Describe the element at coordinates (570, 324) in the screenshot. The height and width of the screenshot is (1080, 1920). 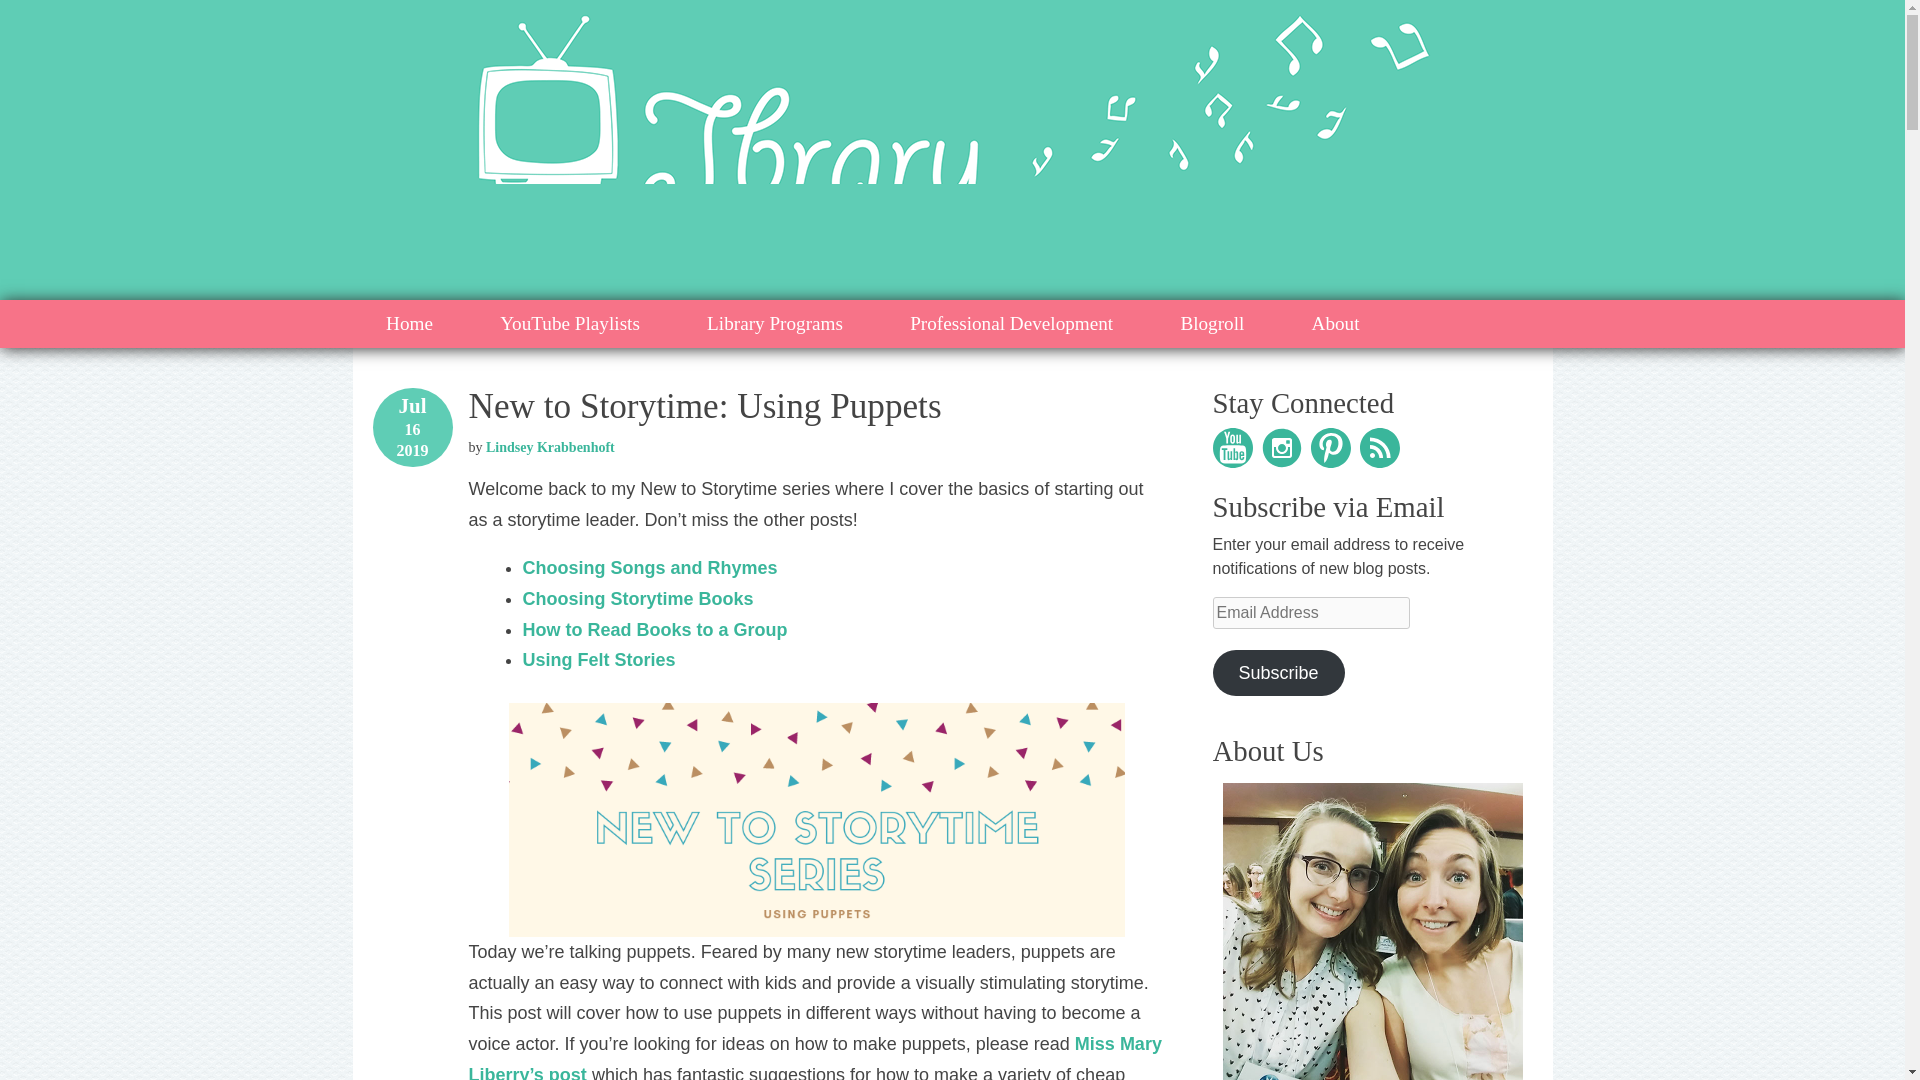
I see `YouTube Playlists` at that location.